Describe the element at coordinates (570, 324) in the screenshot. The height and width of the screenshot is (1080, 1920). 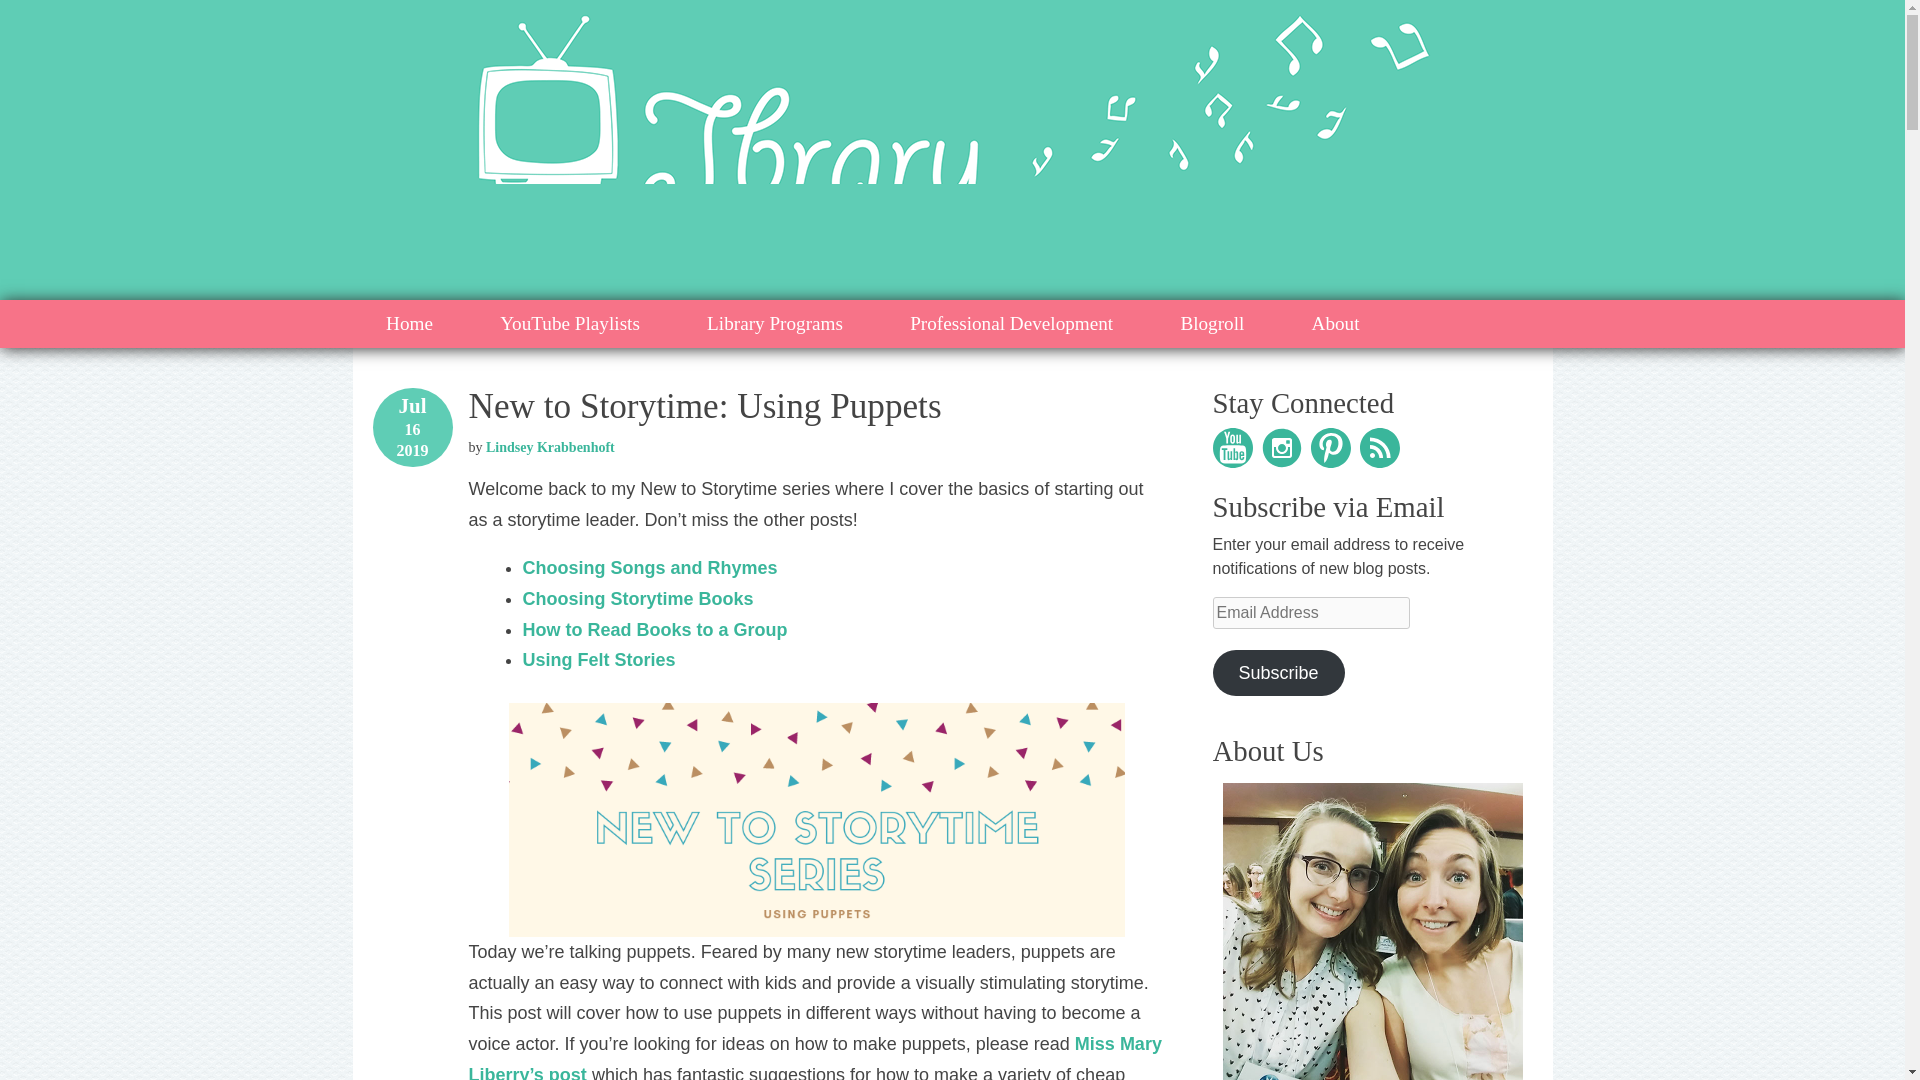
I see `YouTube Playlists` at that location.